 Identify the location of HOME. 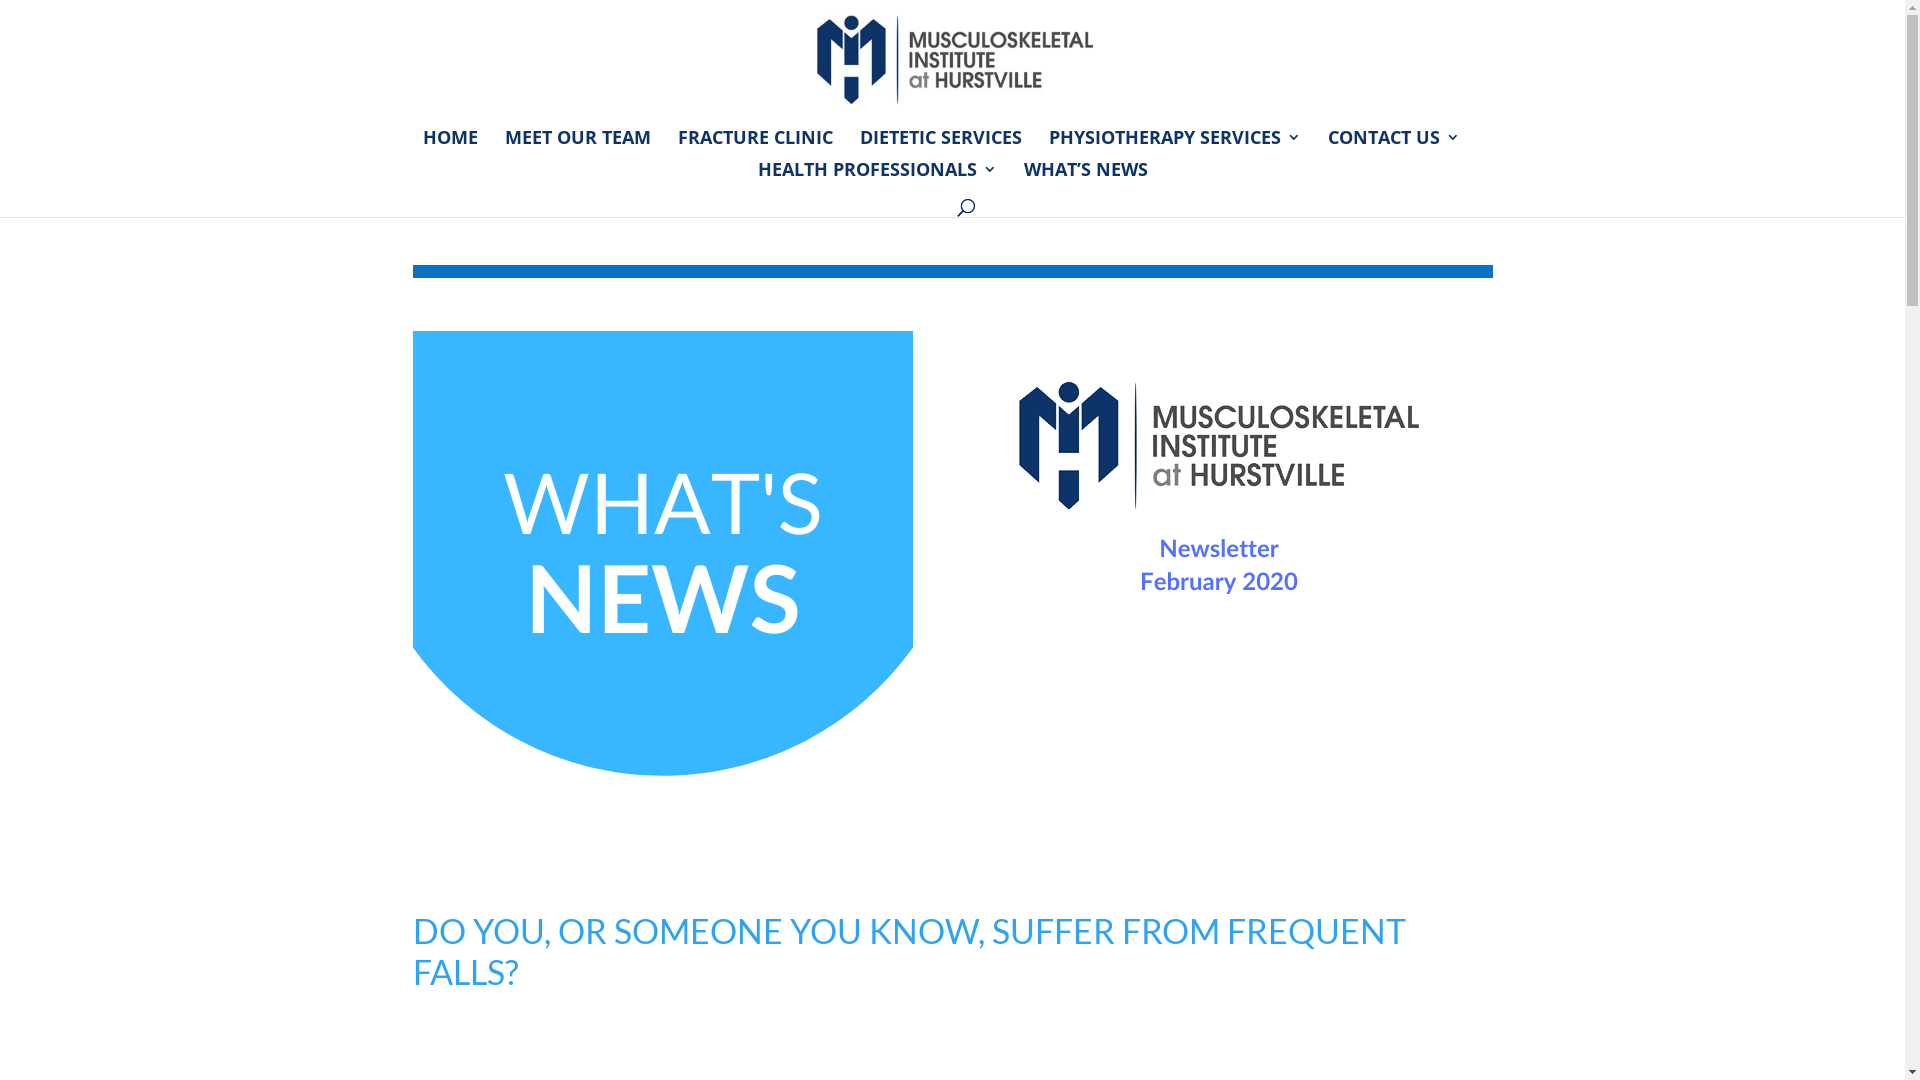
(450, 146).